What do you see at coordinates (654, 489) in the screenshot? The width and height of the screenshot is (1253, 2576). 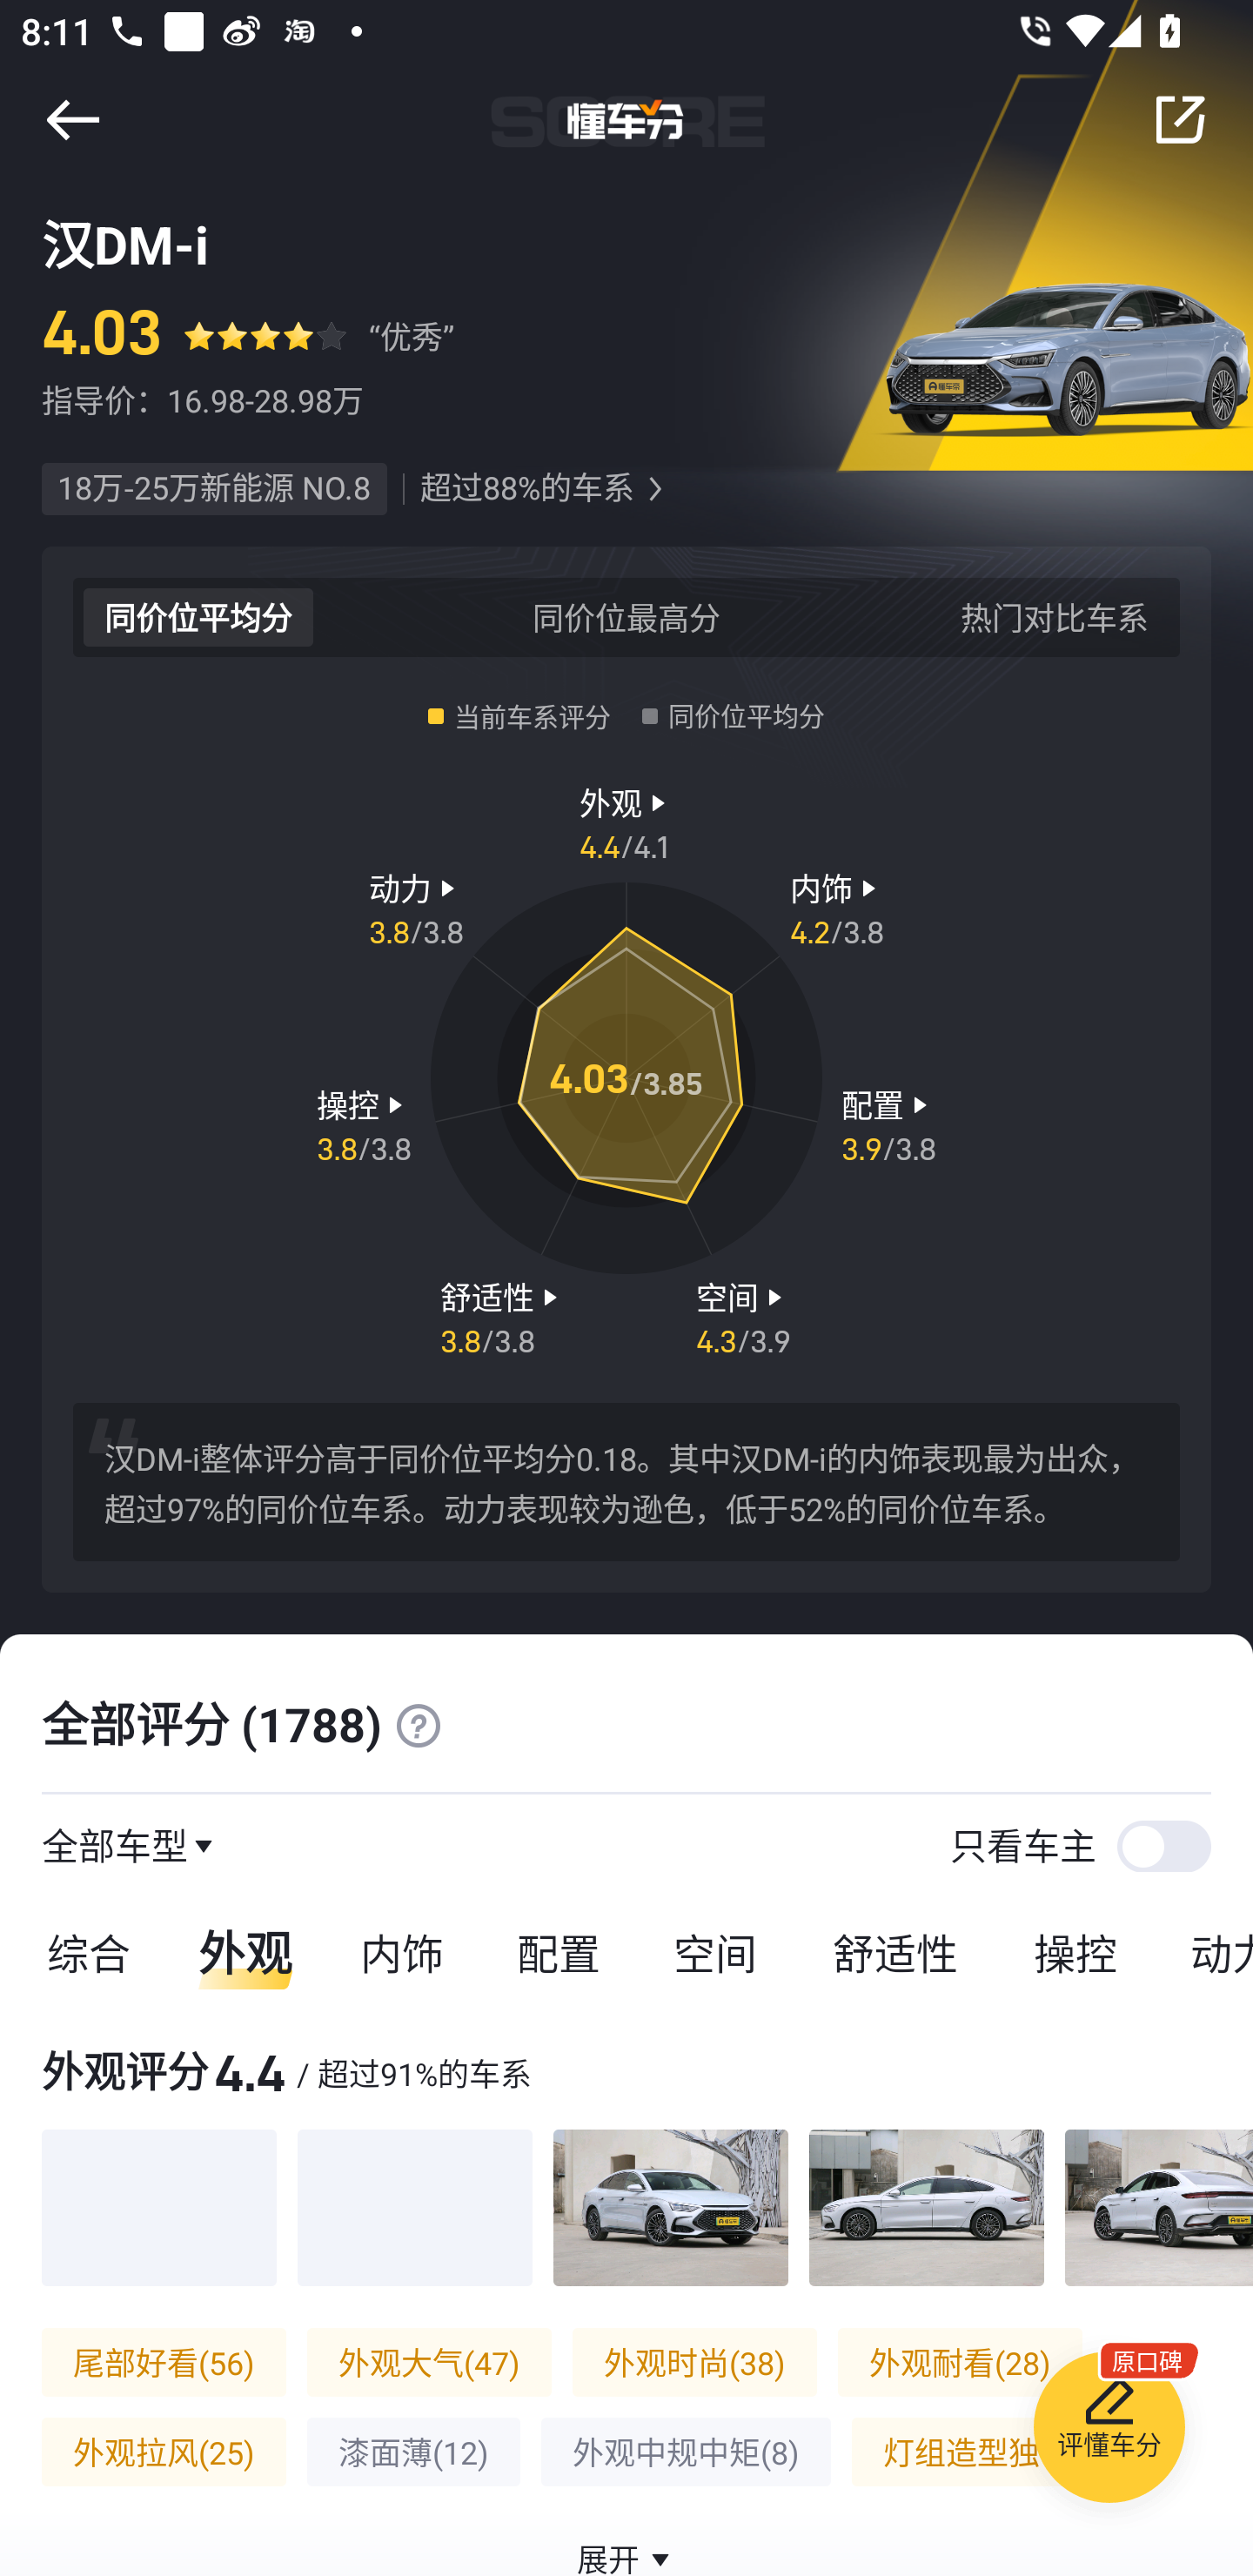 I see `` at bounding box center [654, 489].